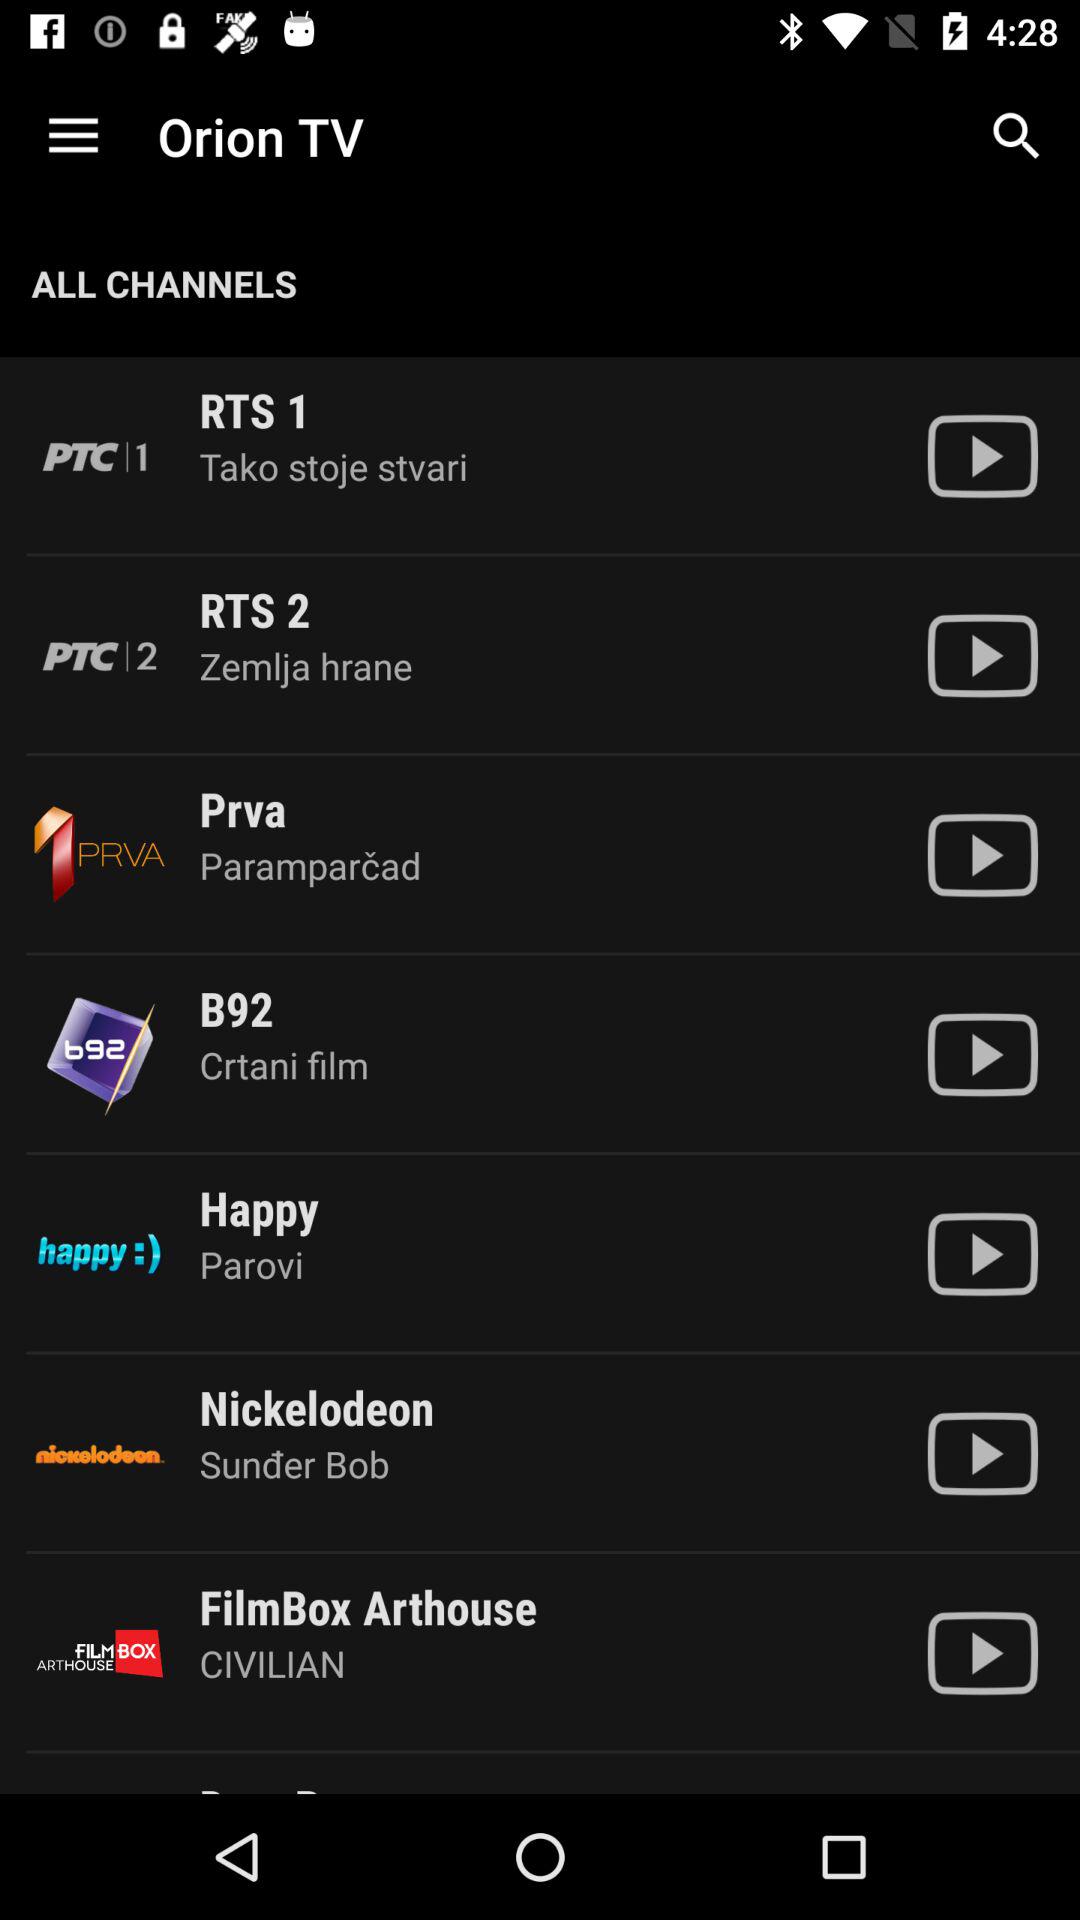 Image resolution: width=1080 pixels, height=1920 pixels. Describe the element at coordinates (73, 136) in the screenshot. I see `click the app to the left of the orion tv item` at that location.